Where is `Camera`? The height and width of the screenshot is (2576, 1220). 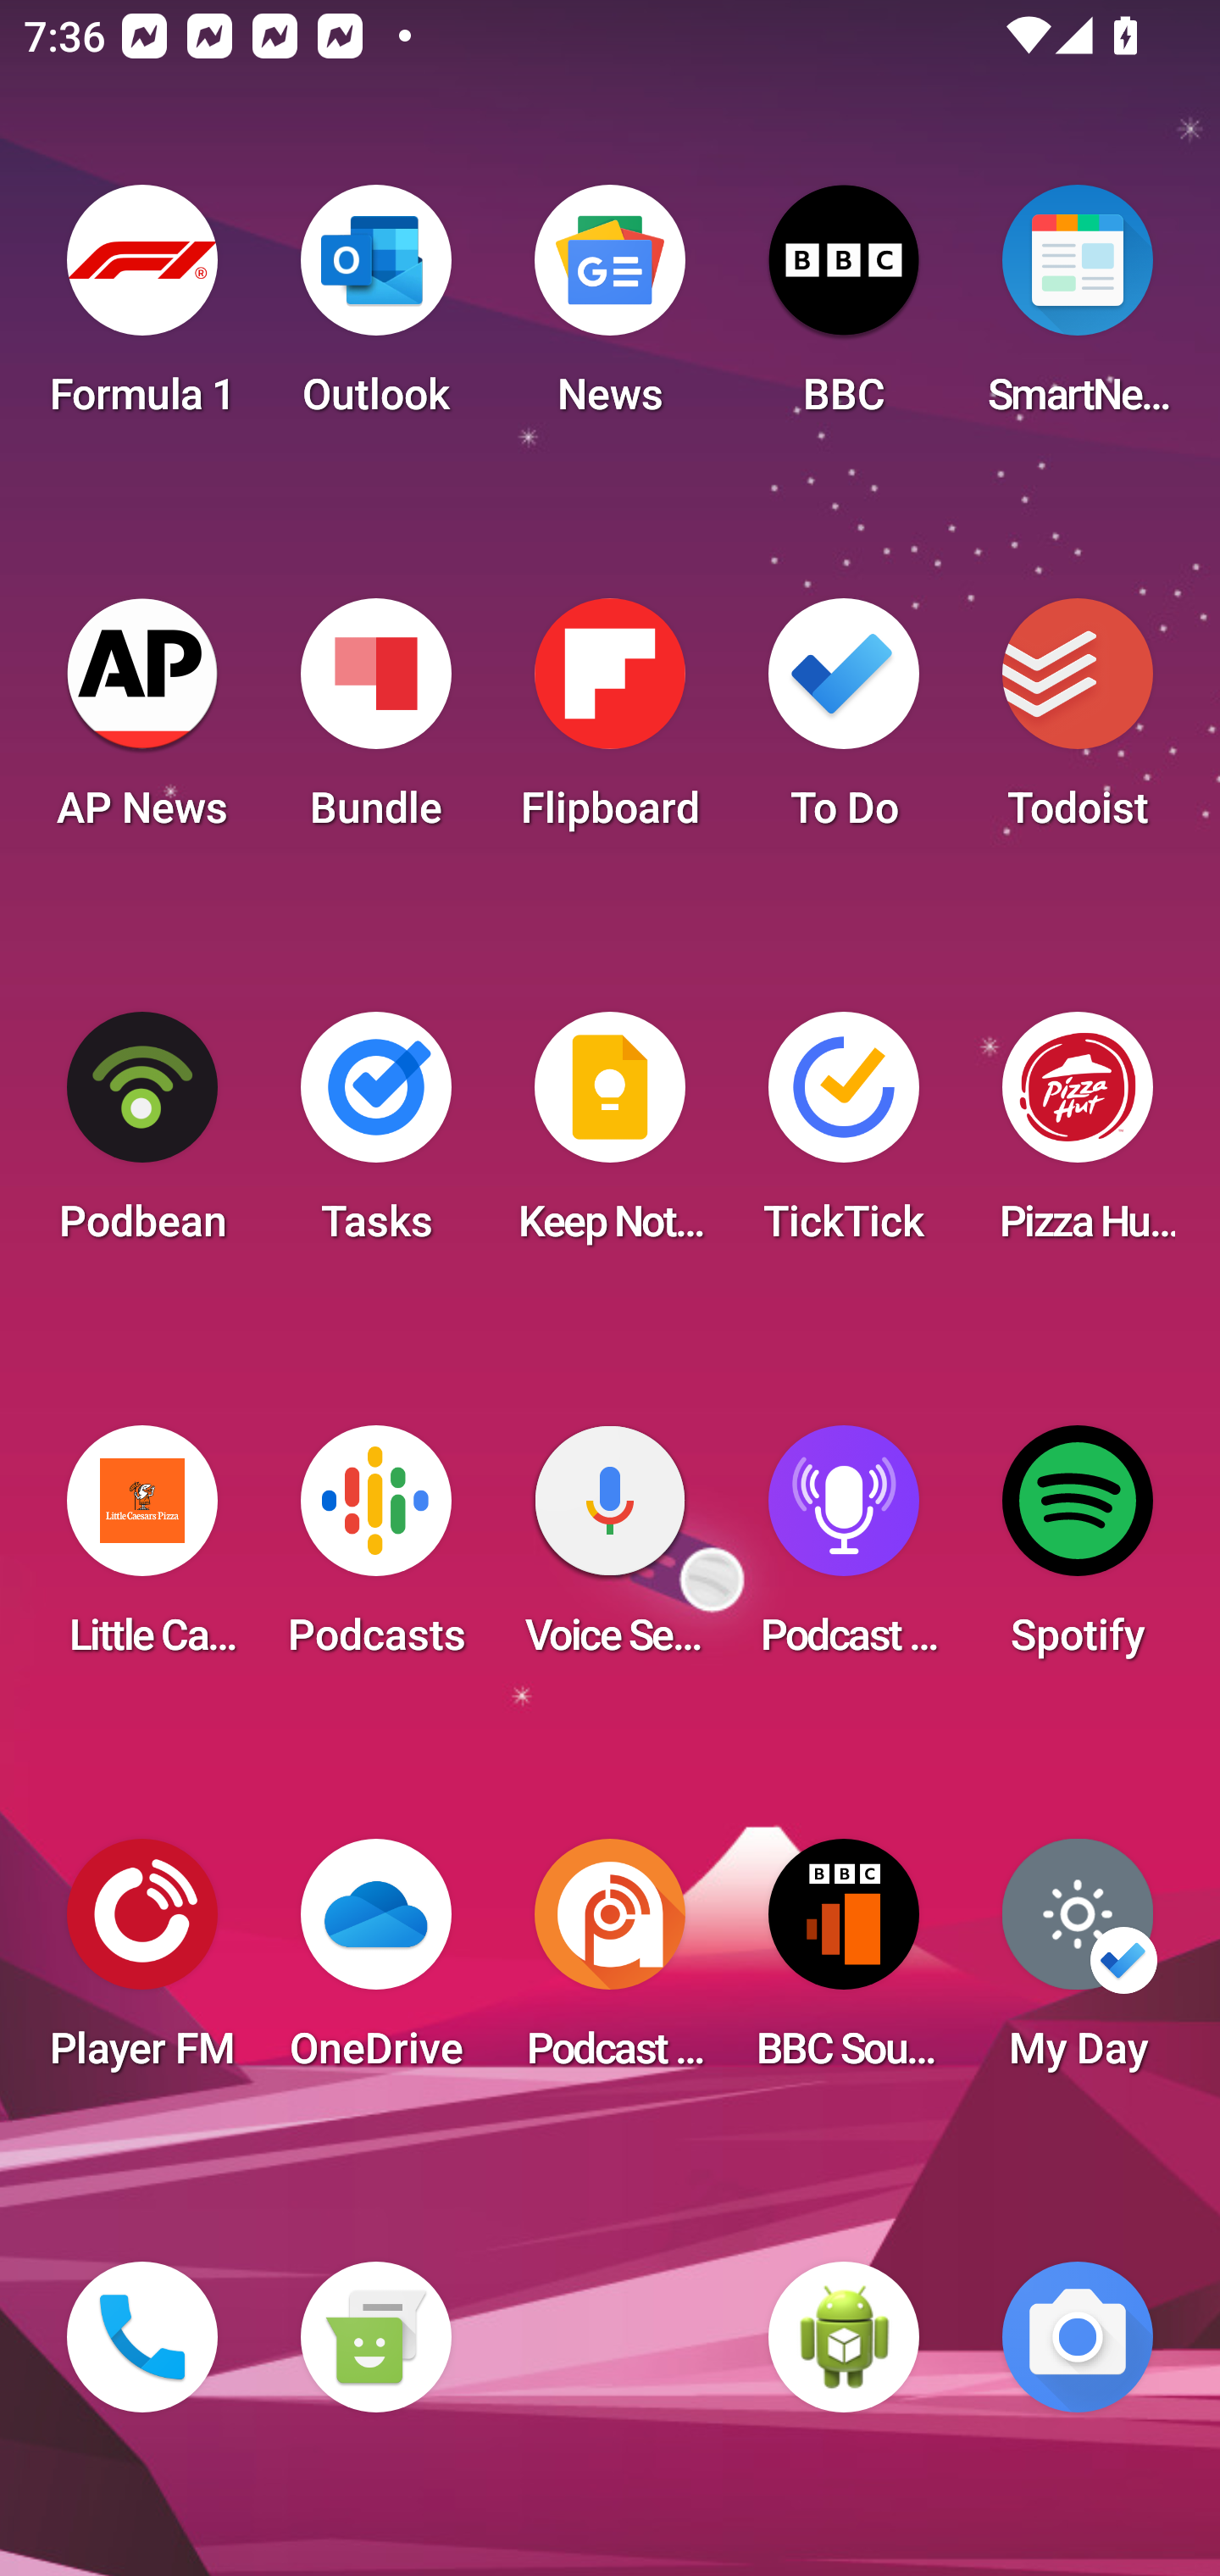 Camera is located at coordinates (1078, 2337).